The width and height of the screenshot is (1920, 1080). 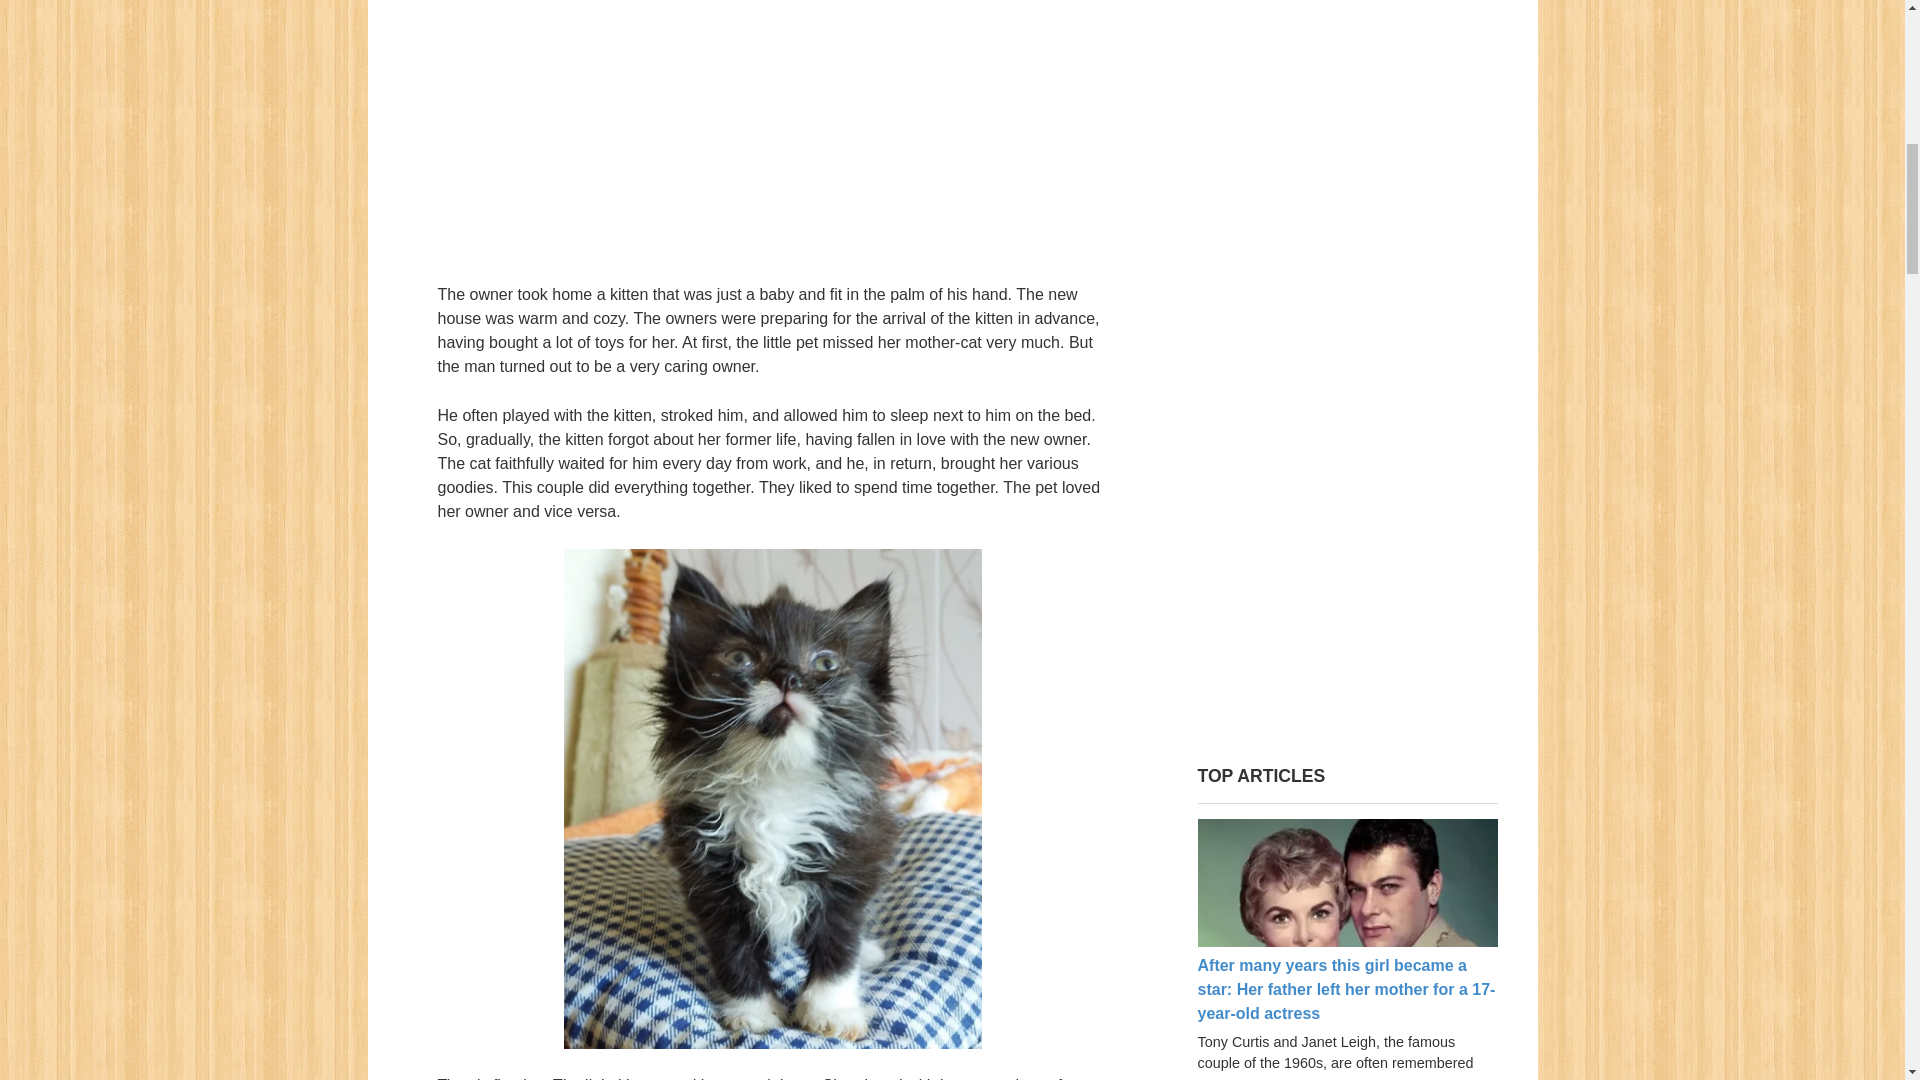 I want to click on Advertisement, so click(x=1348, y=406).